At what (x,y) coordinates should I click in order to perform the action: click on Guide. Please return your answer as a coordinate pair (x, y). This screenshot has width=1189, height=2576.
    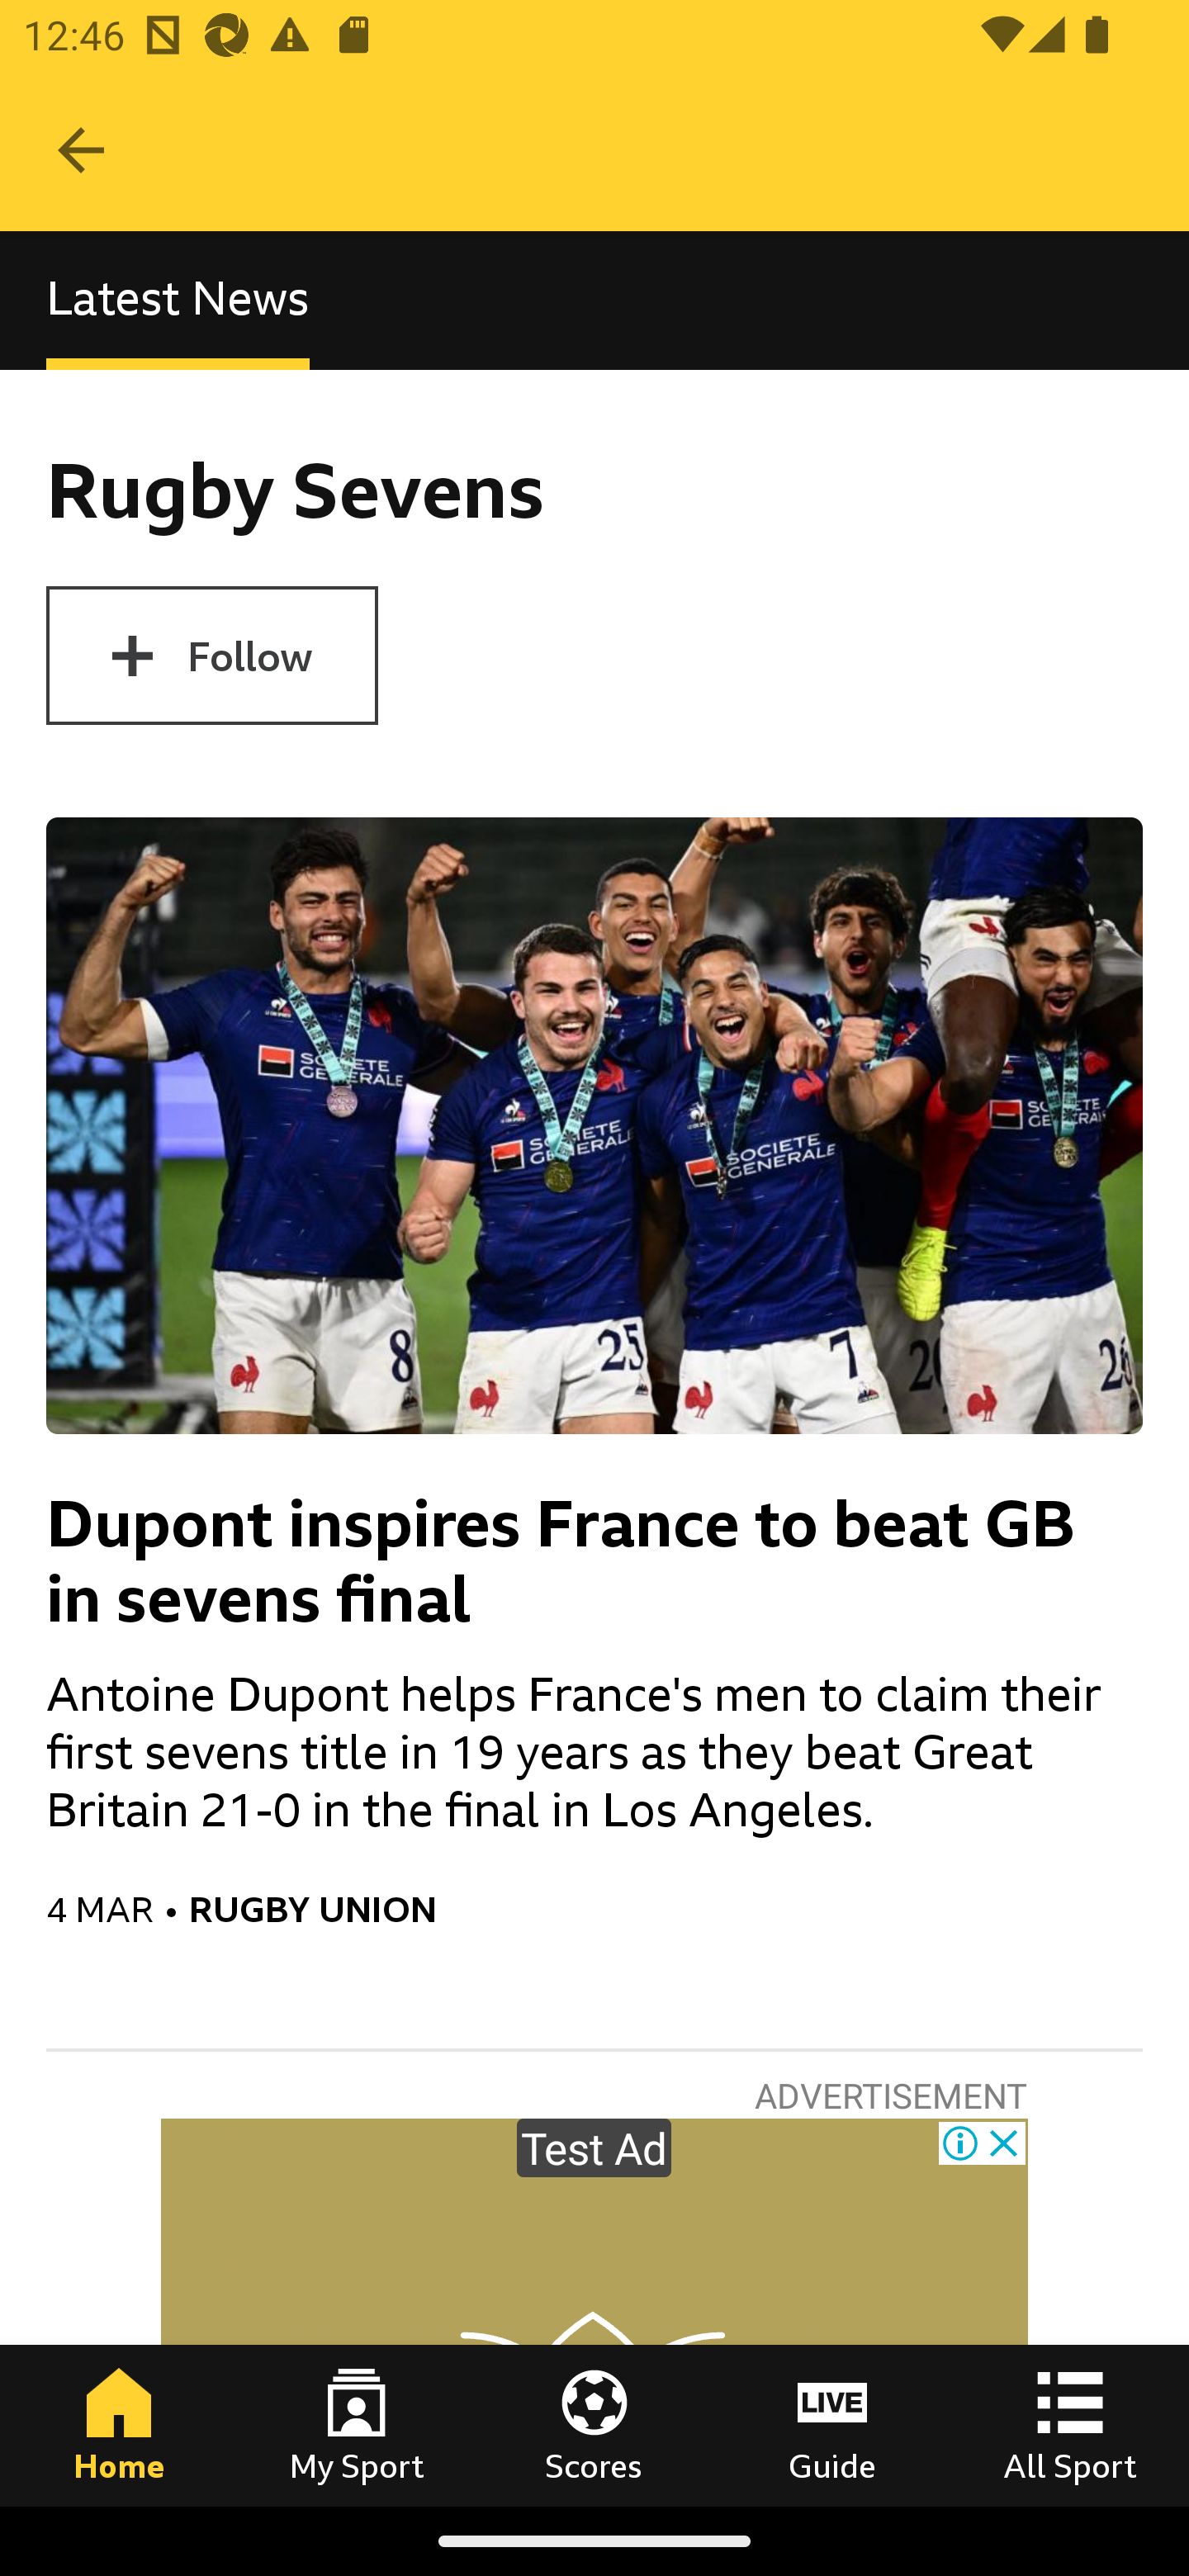
    Looking at the image, I should click on (832, 2425).